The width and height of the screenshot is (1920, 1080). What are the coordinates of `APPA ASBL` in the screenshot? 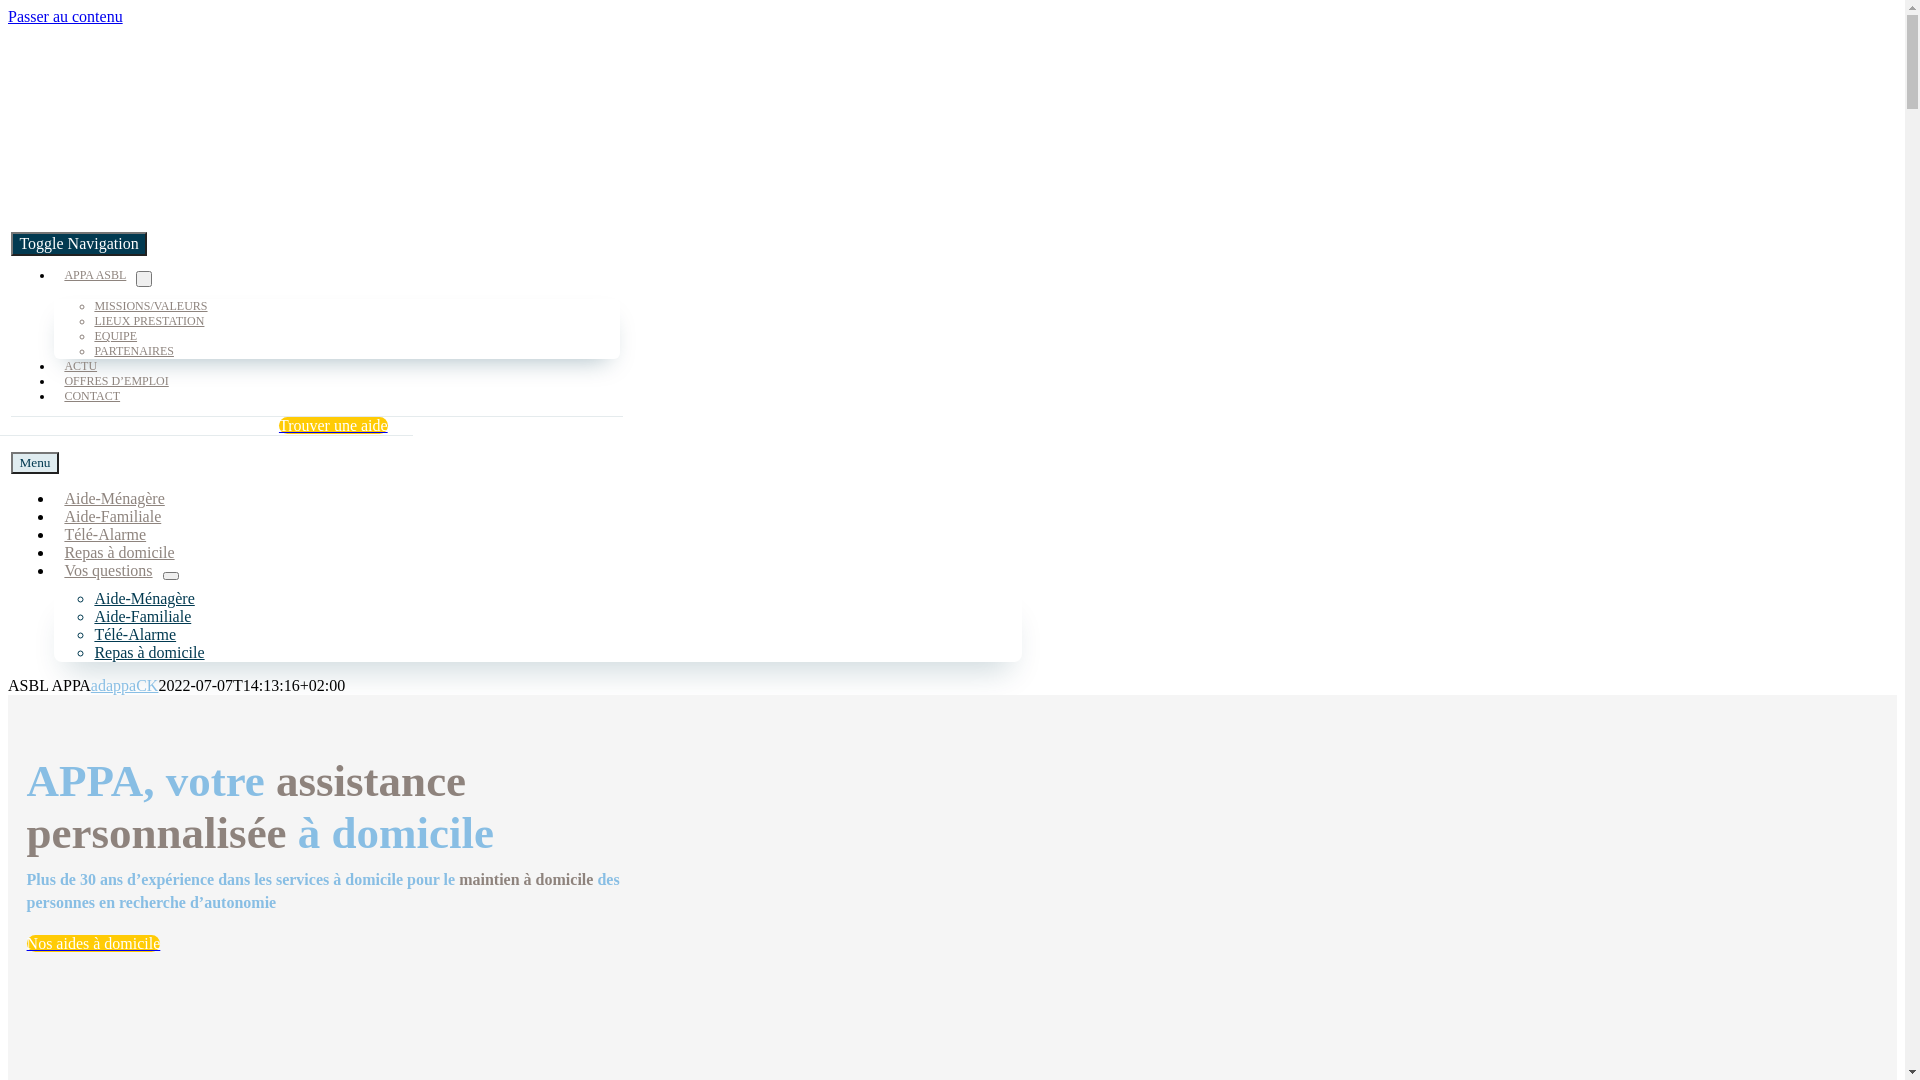 It's located at (95, 275).